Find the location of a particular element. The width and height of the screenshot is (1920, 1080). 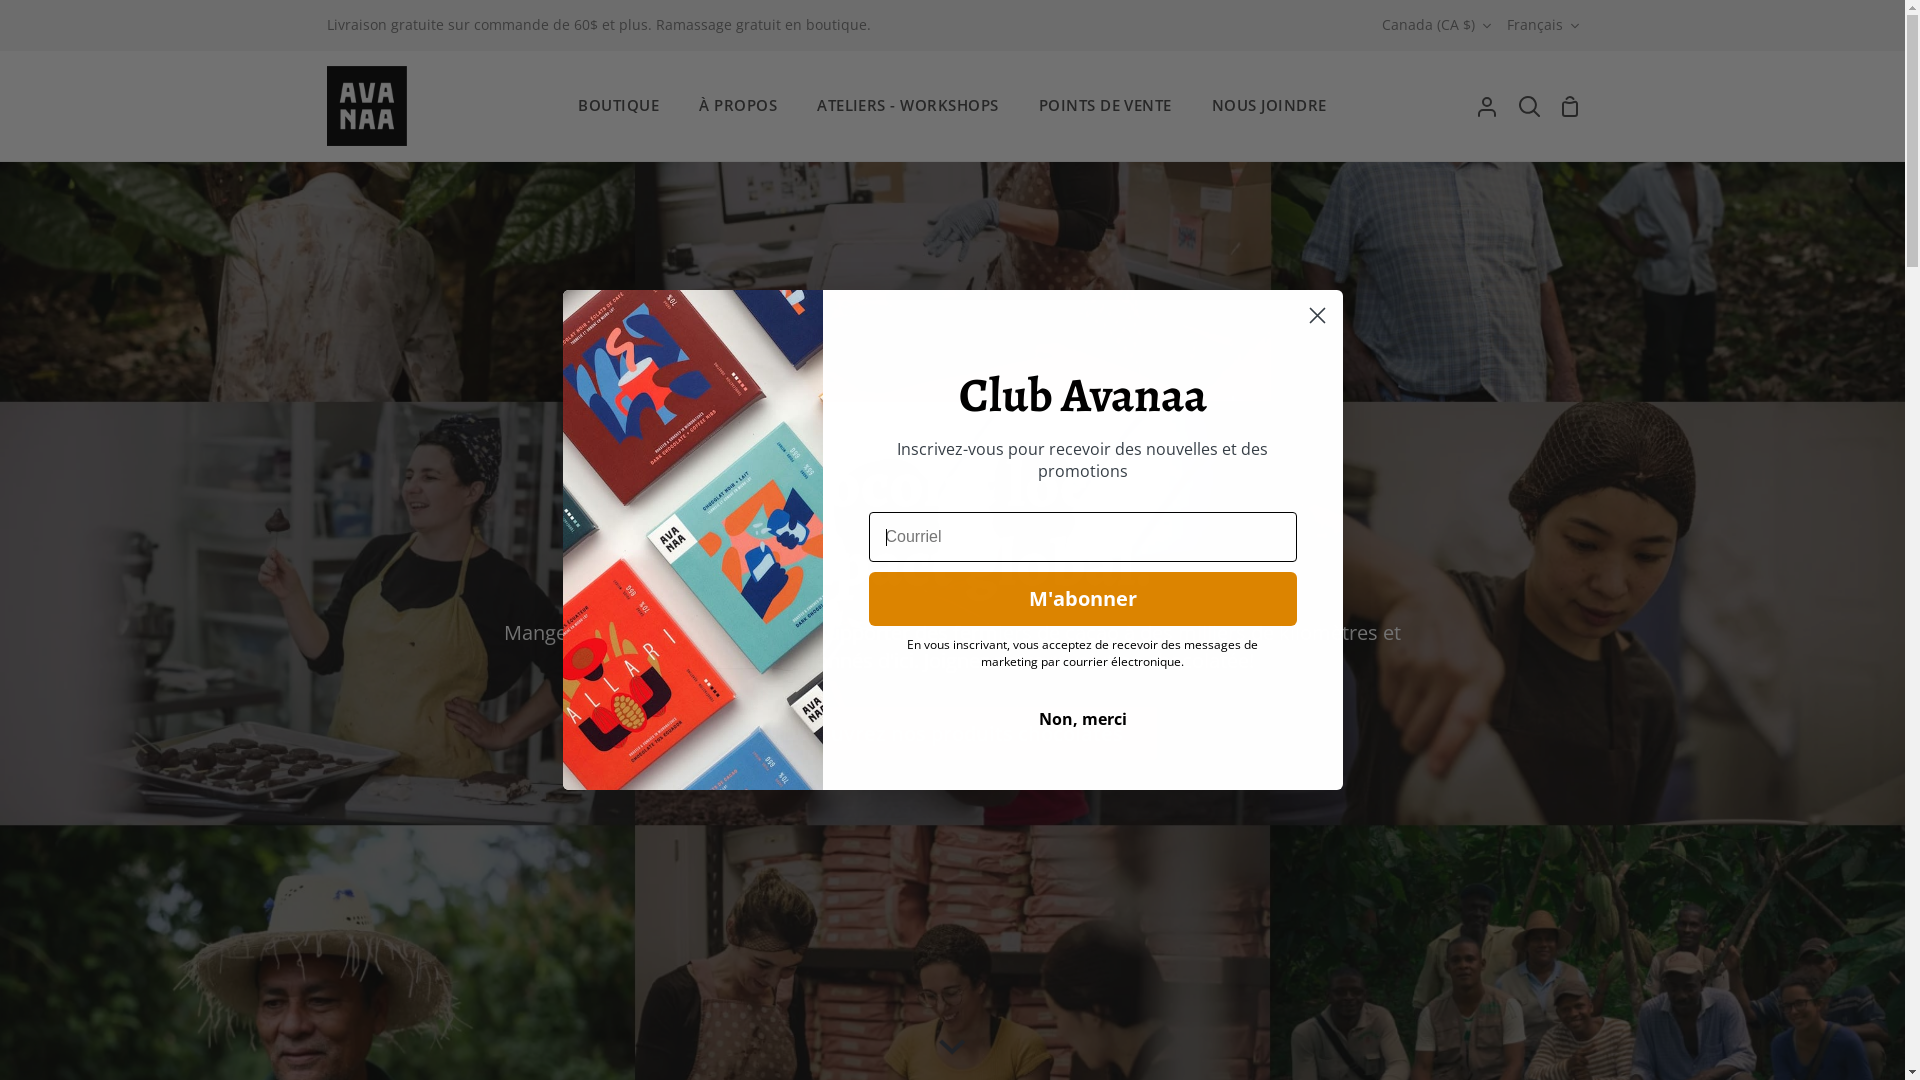

M'abonner is located at coordinates (1082, 599).